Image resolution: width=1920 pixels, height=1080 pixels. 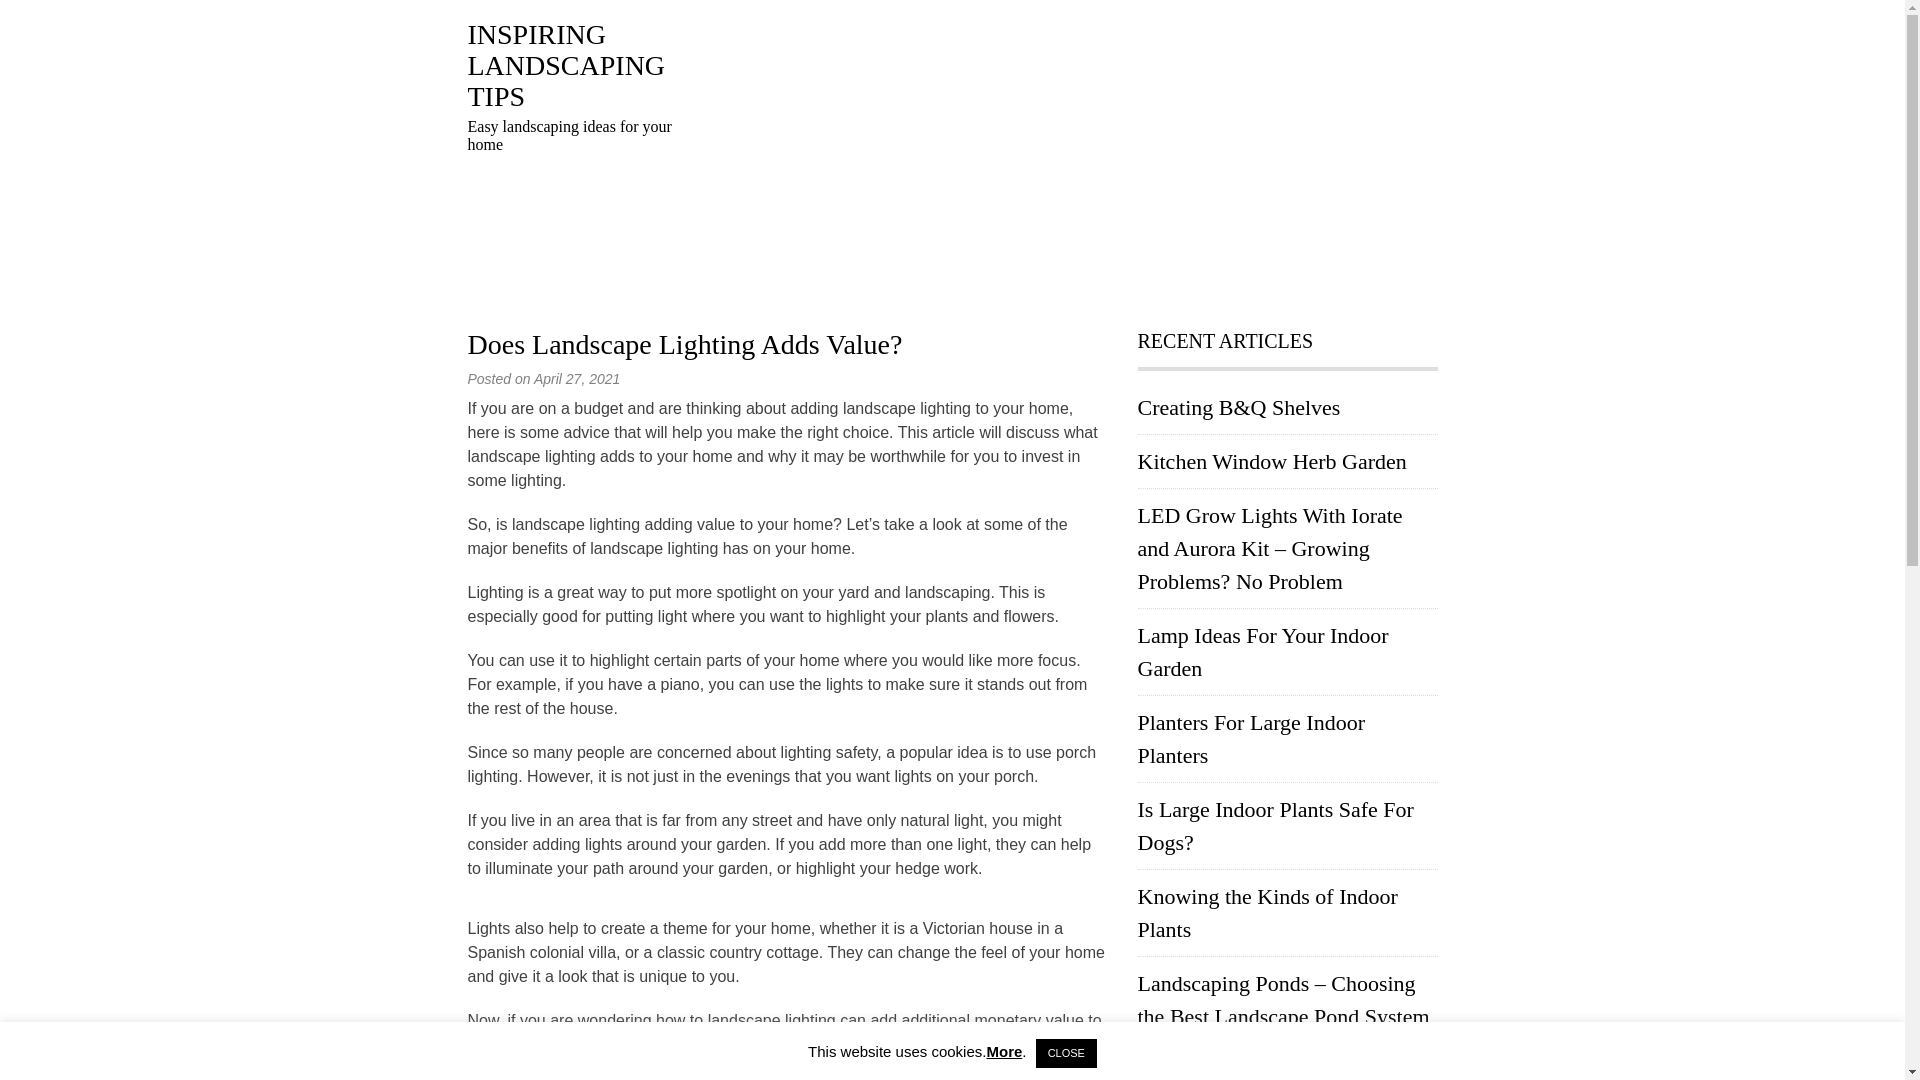 What do you see at coordinates (567, 66) in the screenshot?
I see `Easy landscaping ideas for your home` at bounding box center [567, 66].